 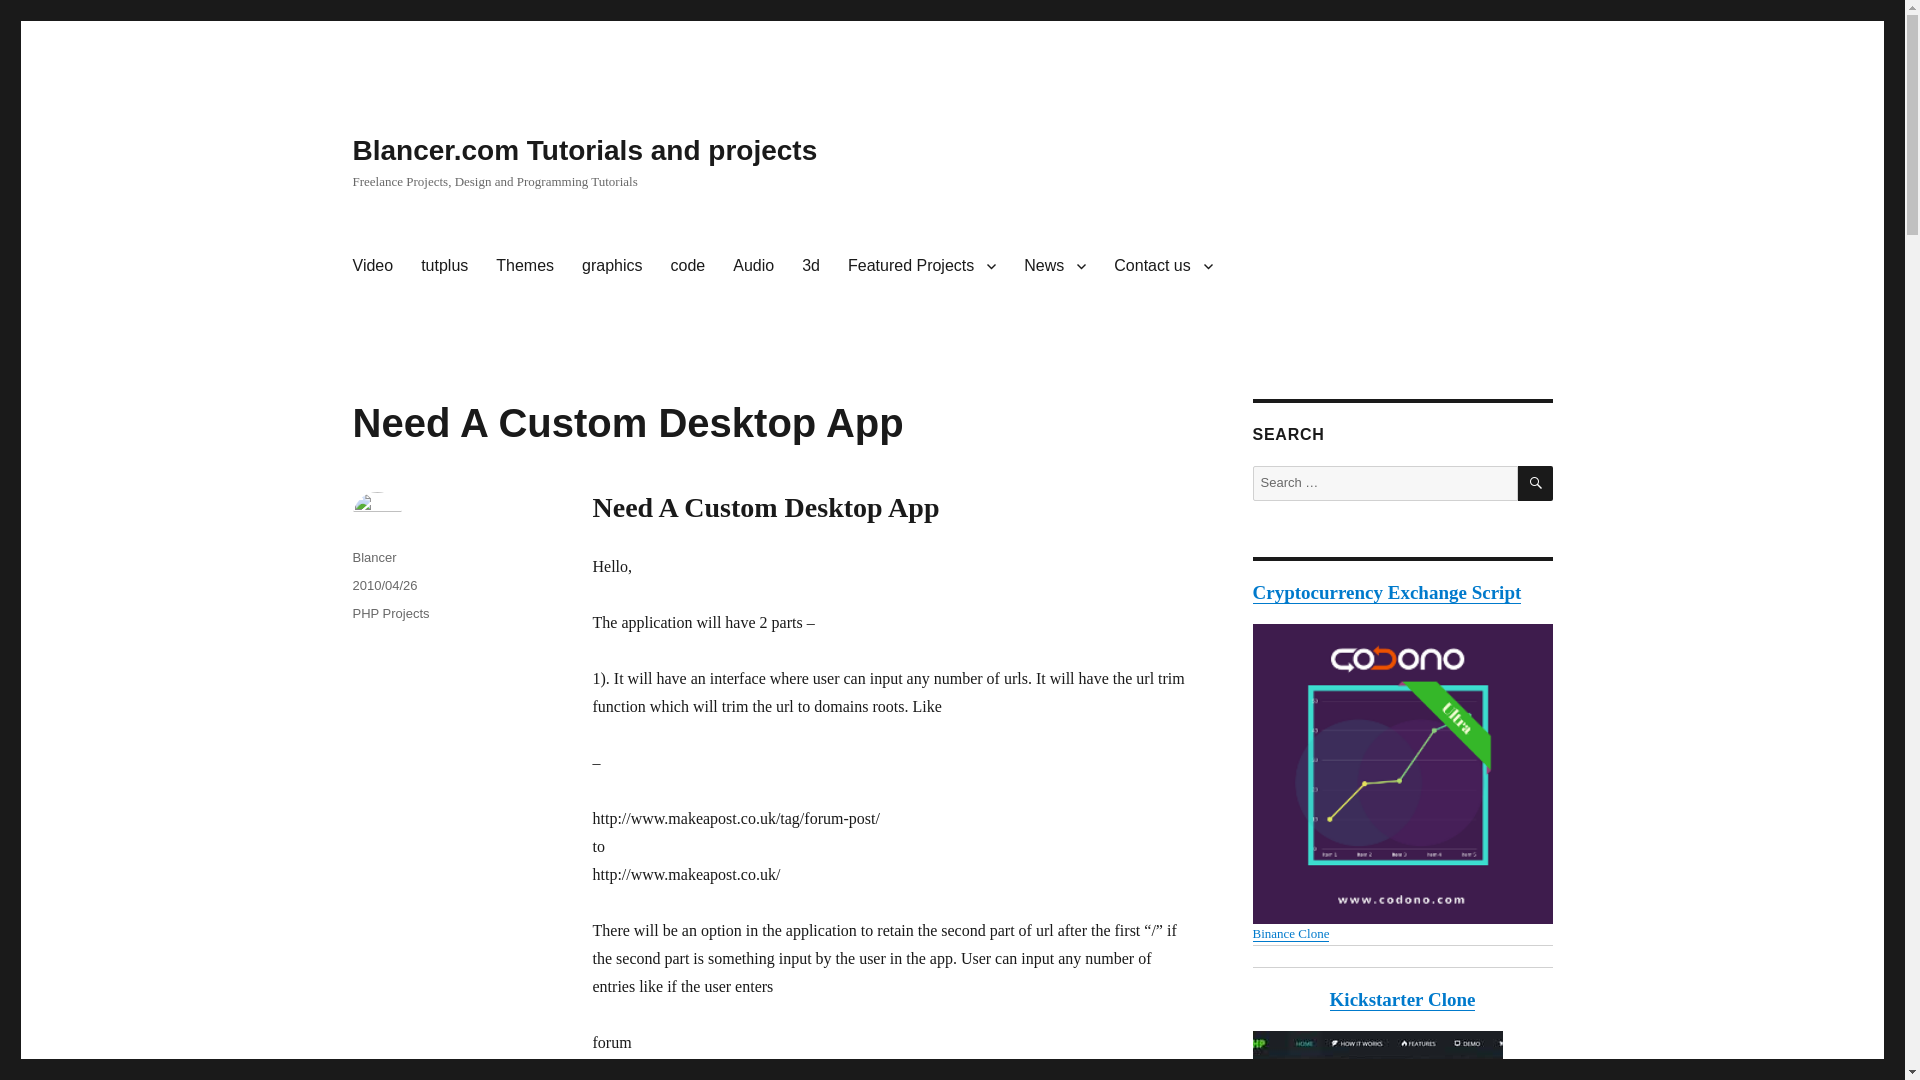 What do you see at coordinates (524, 266) in the screenshot?
I see `Themes` at bounding box center [524, 266].